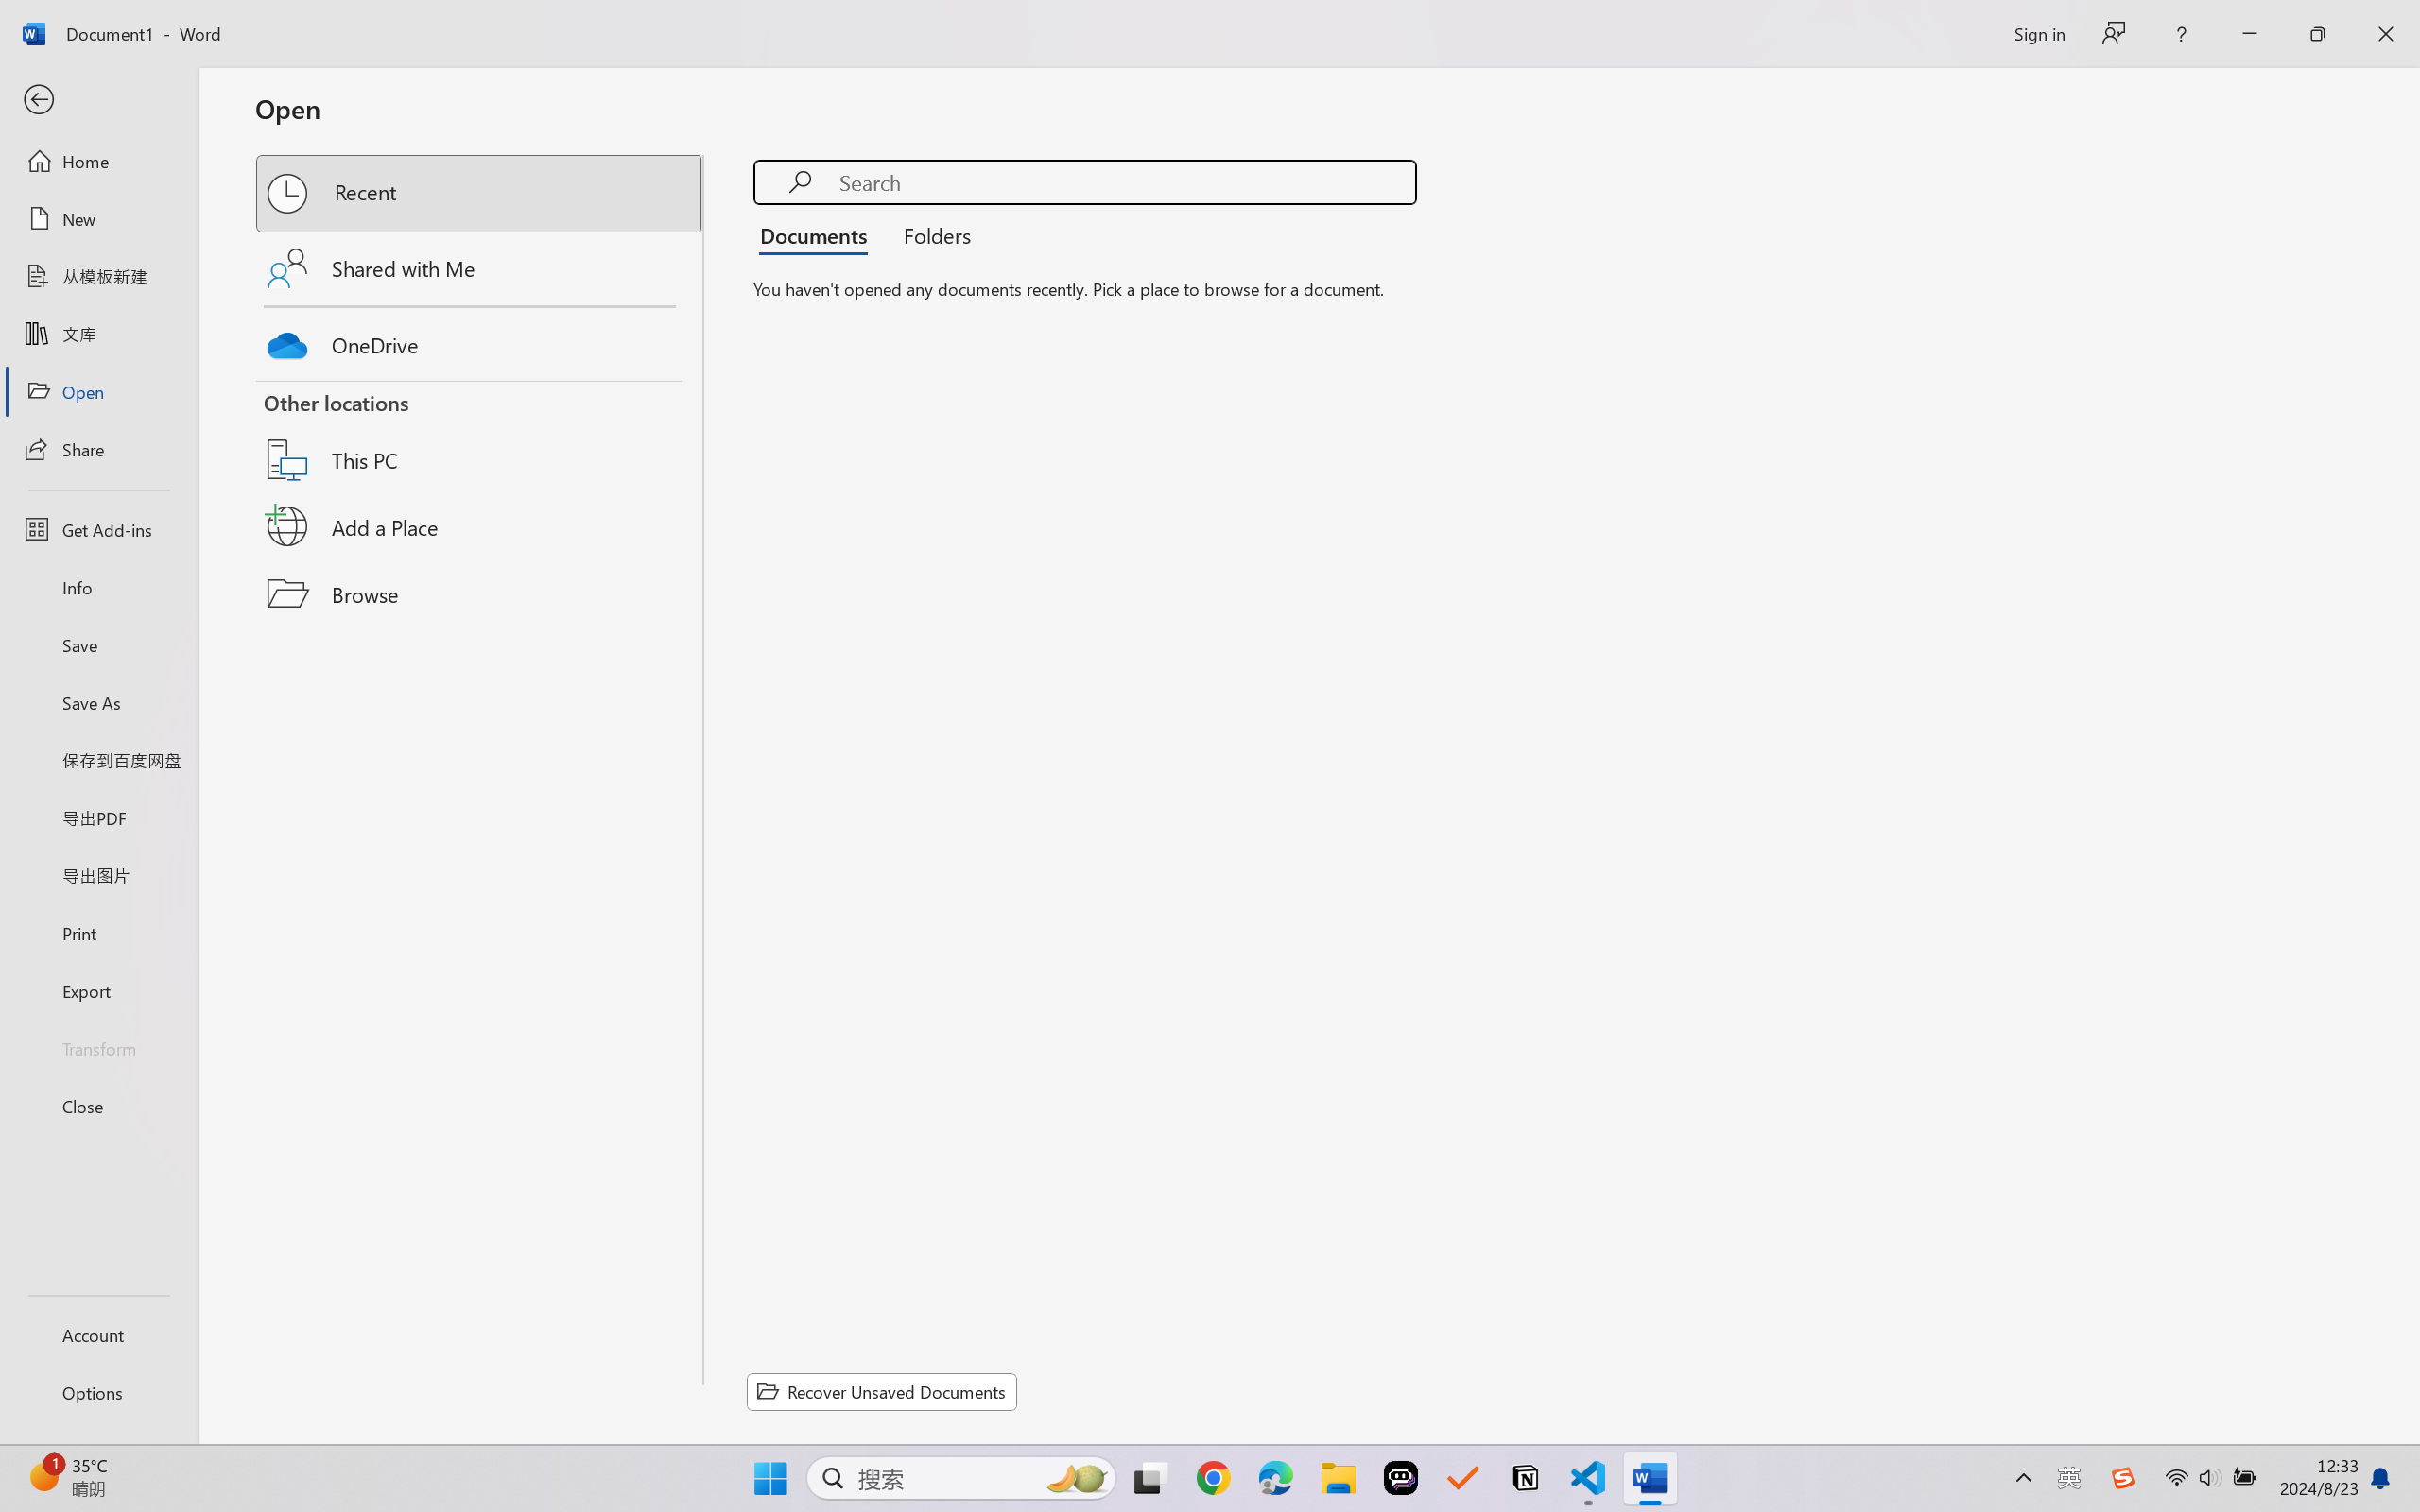  Describe the element at coordinates (98, 587) in the screenshot. I see `Info` at that location.